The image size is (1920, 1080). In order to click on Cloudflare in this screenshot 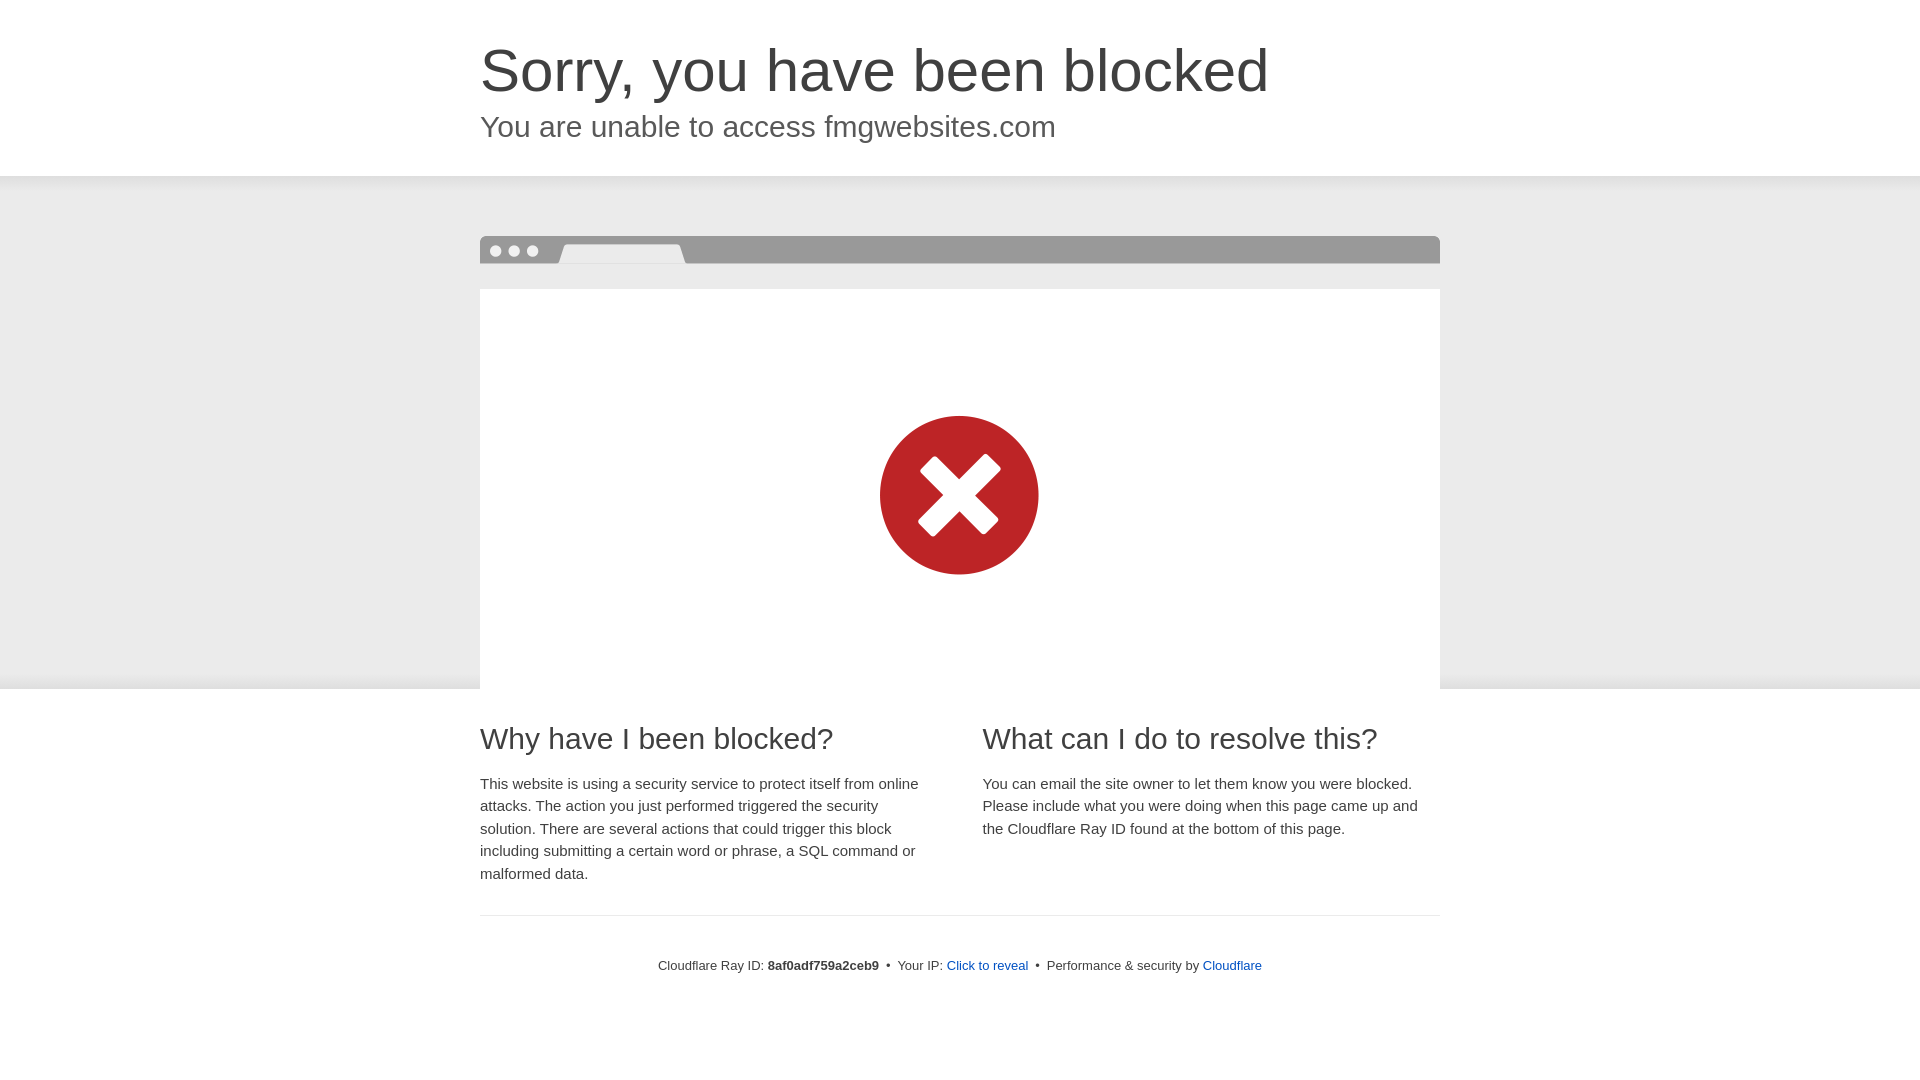, I will do `click(1232, 965)`.